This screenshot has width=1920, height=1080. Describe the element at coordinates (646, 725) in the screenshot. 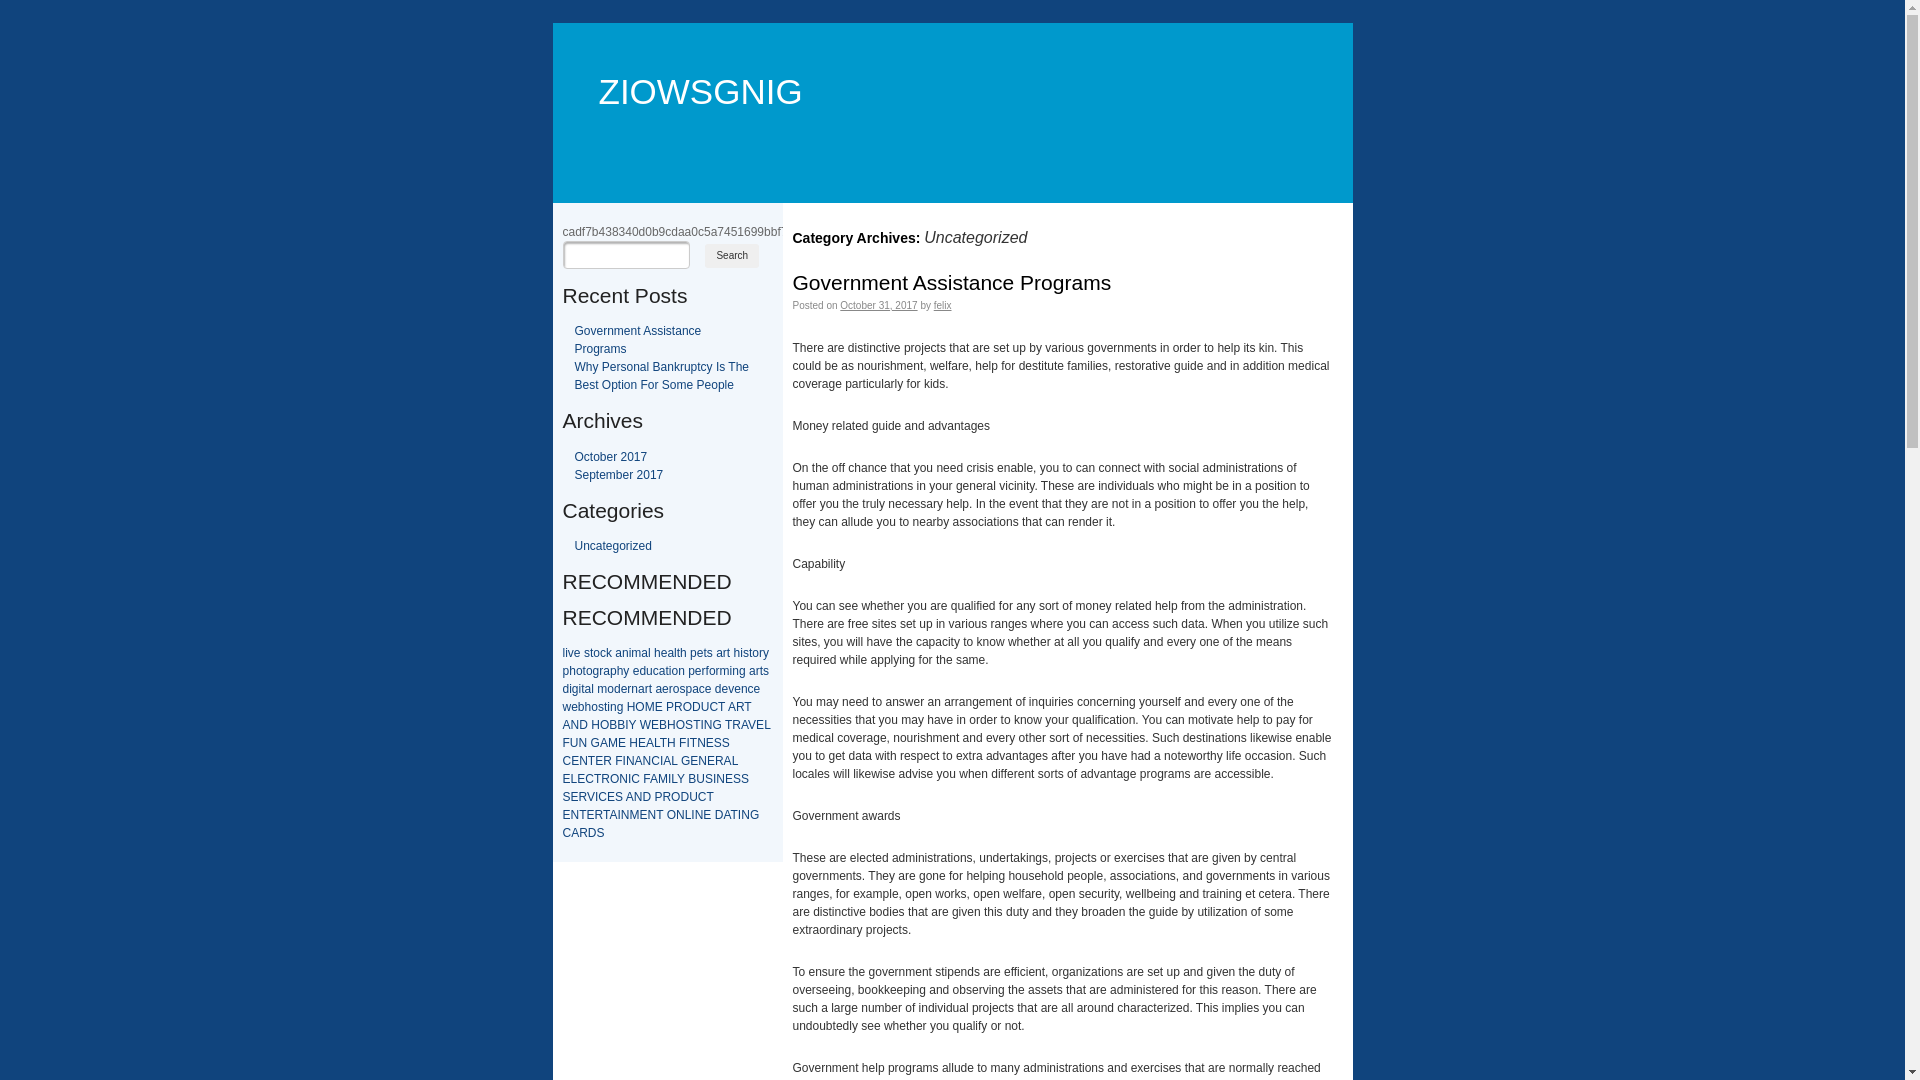

I see `W` at that location.